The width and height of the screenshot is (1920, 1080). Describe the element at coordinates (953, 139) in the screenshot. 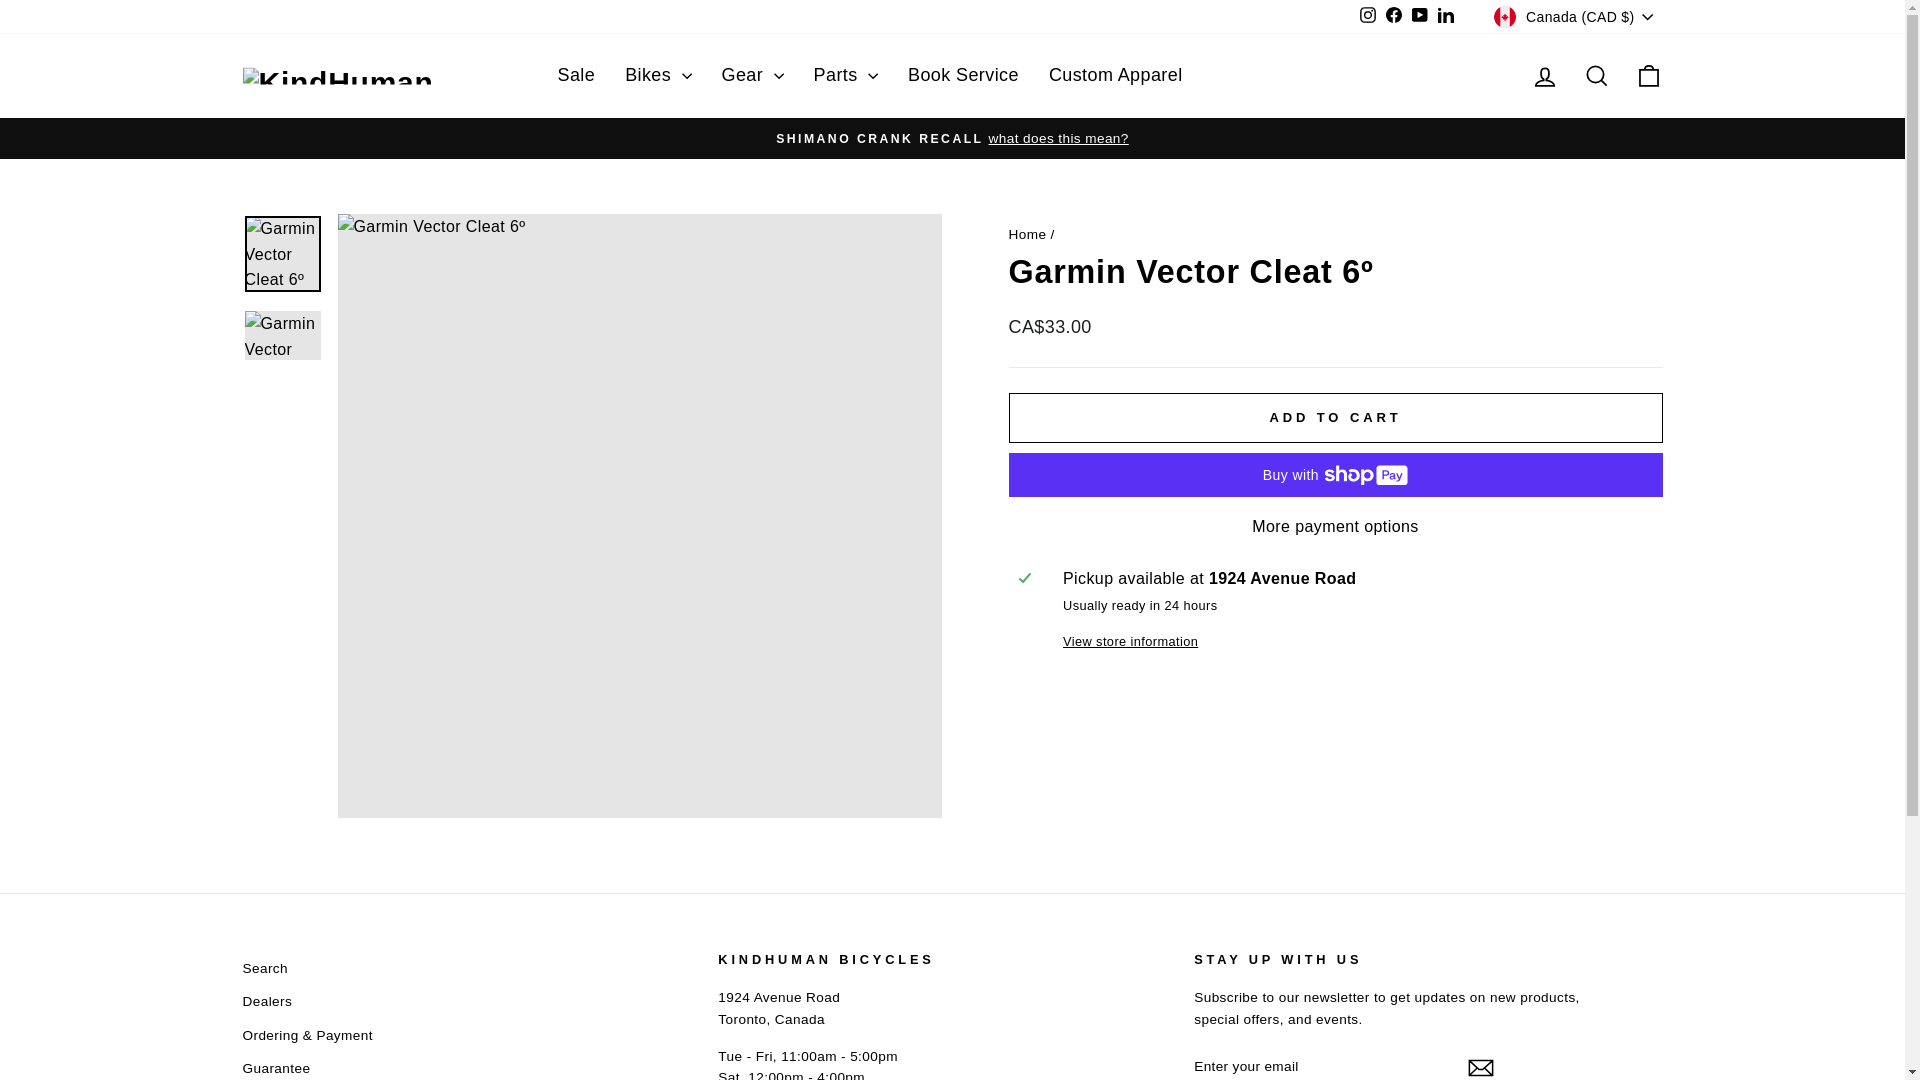

I see `SHIMANO CRANK RECALLwhat does this mean?` at that location.